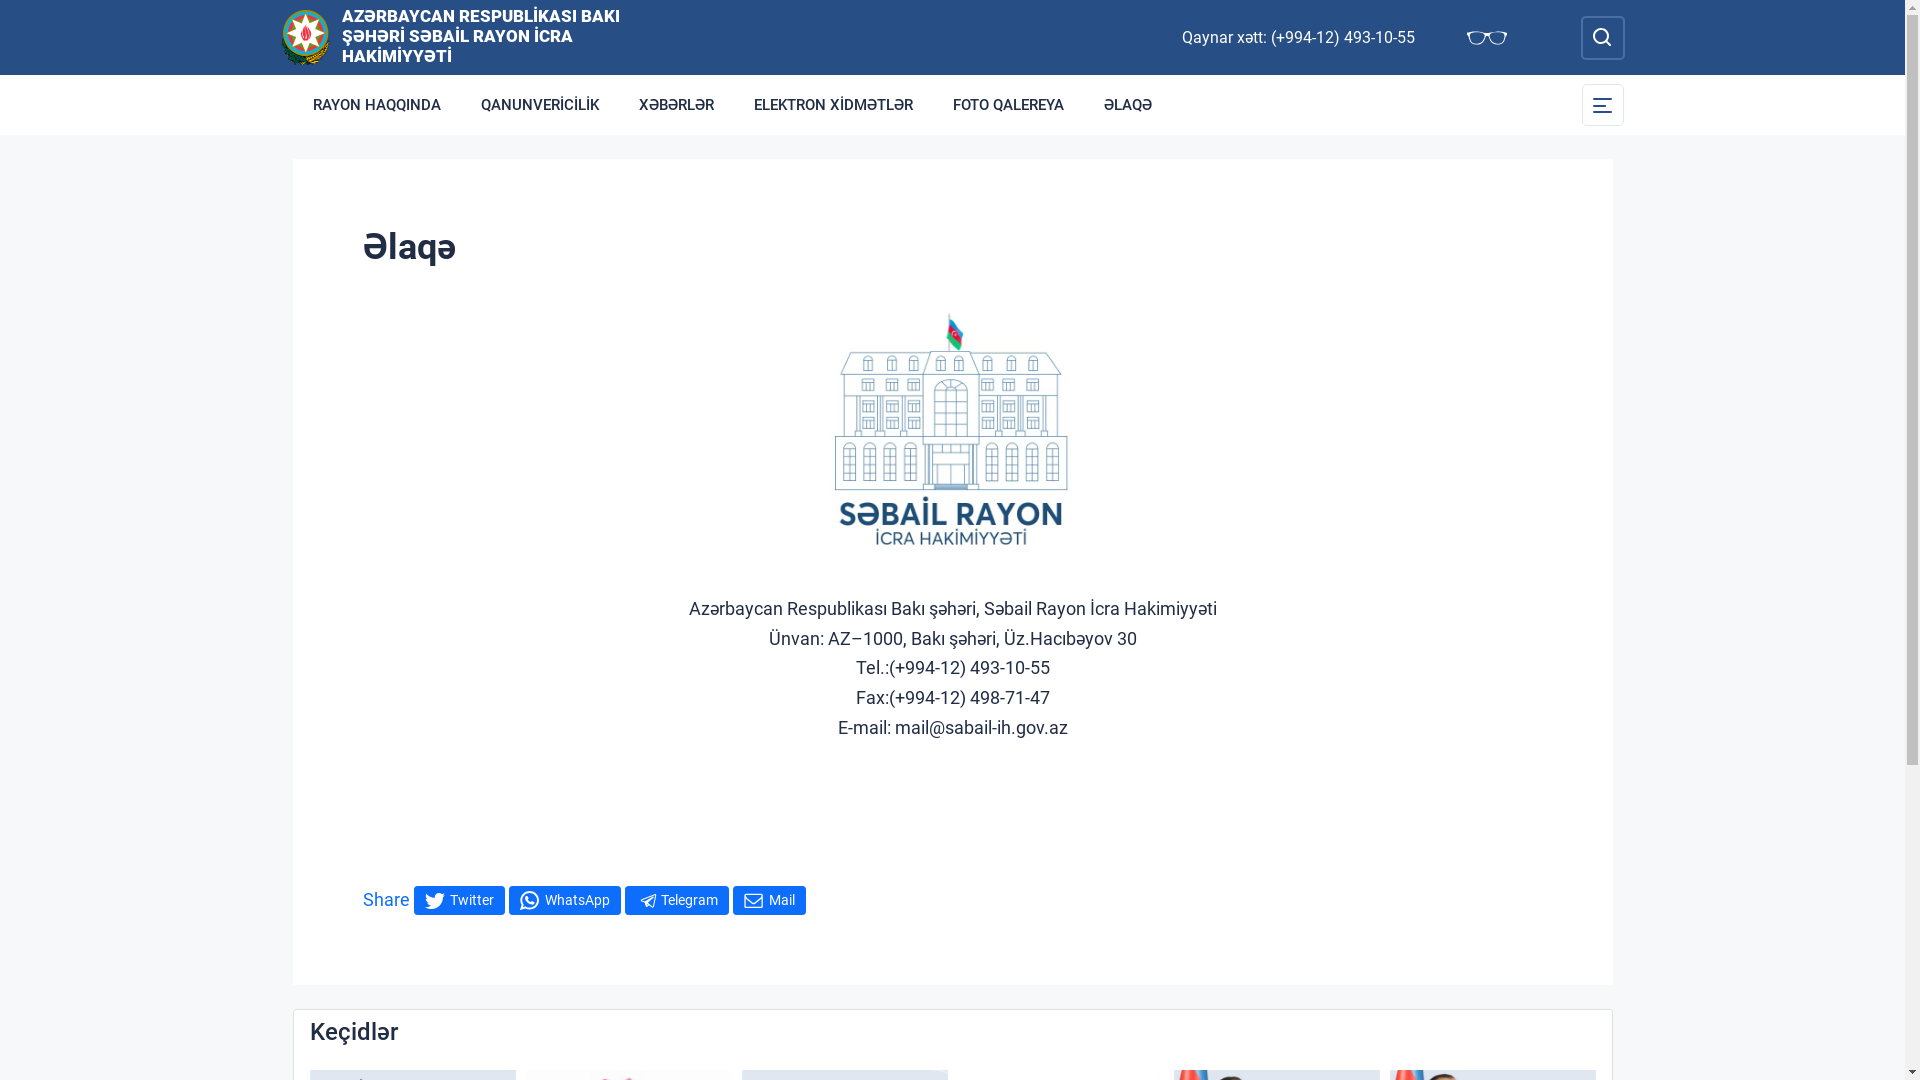  I want to click on Share, so click(386, 900).